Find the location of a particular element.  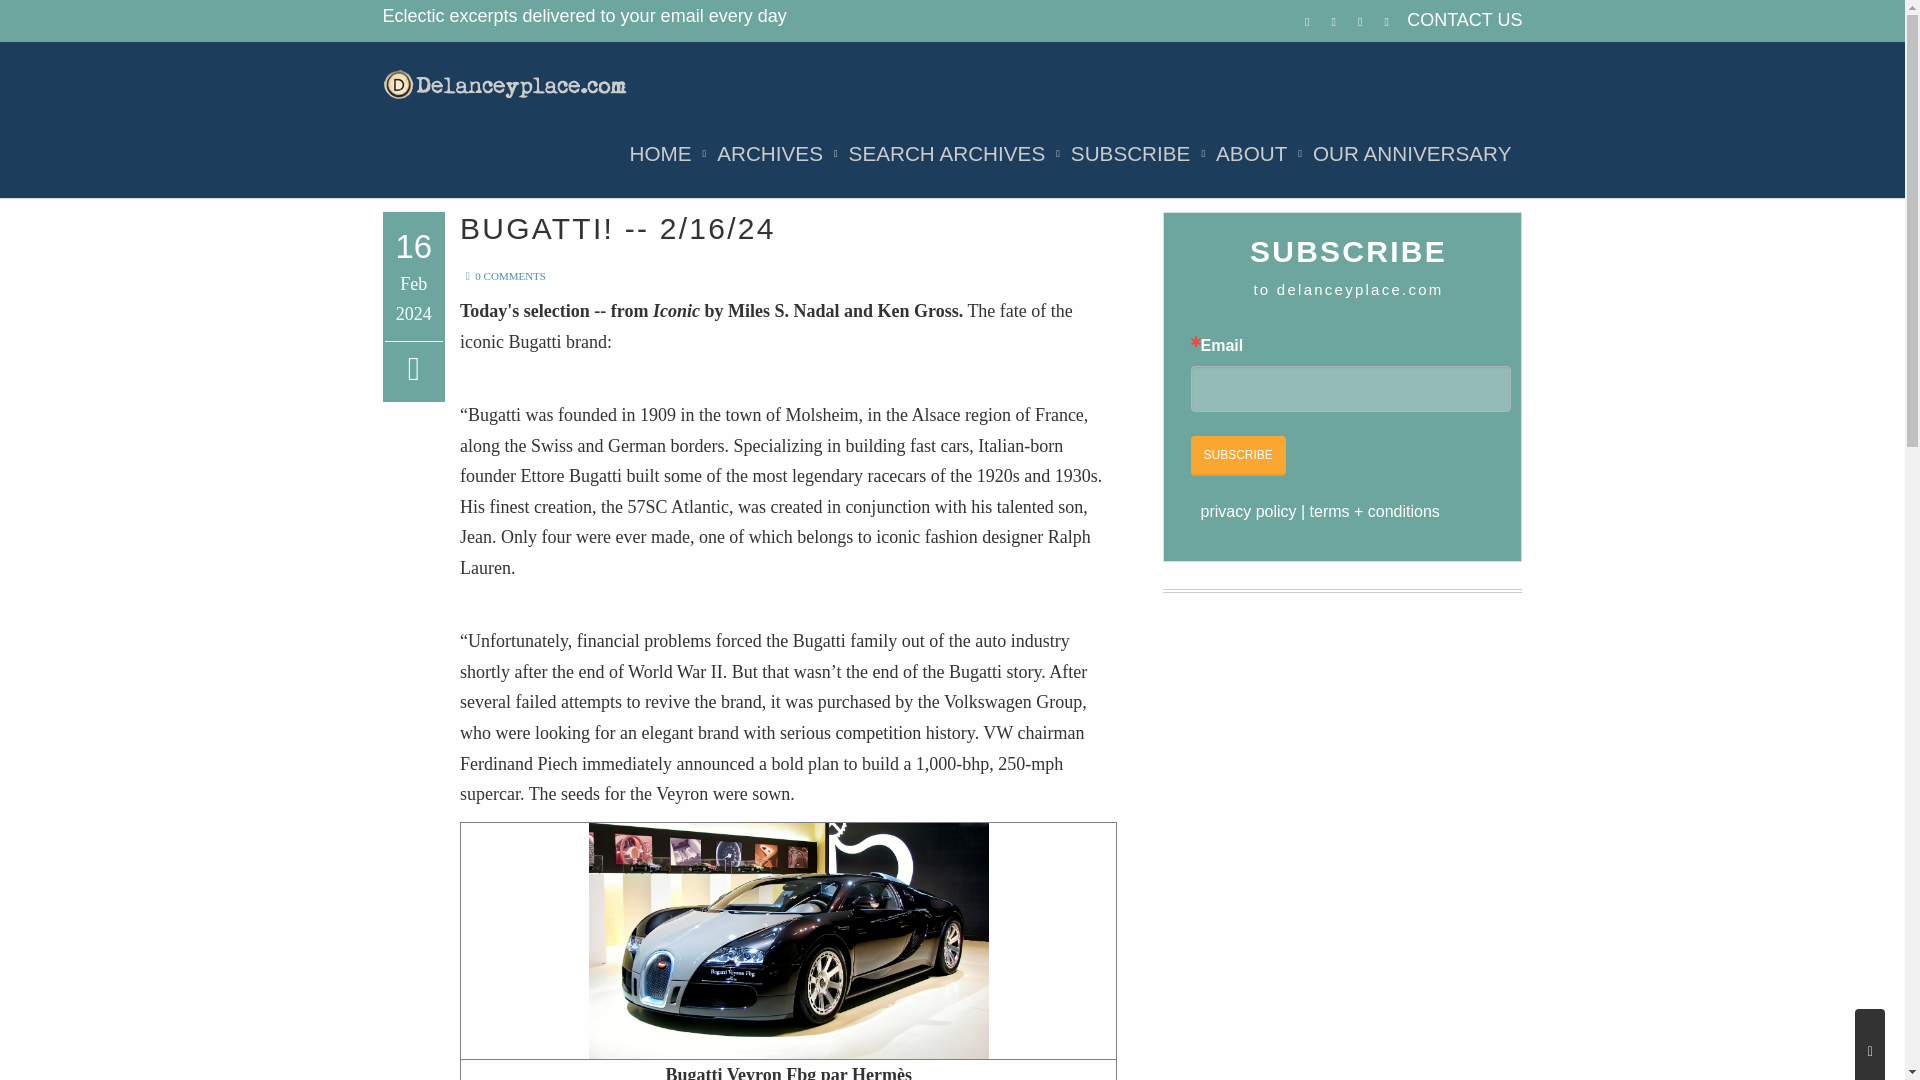

HOME is located at coordinates (660, 154).